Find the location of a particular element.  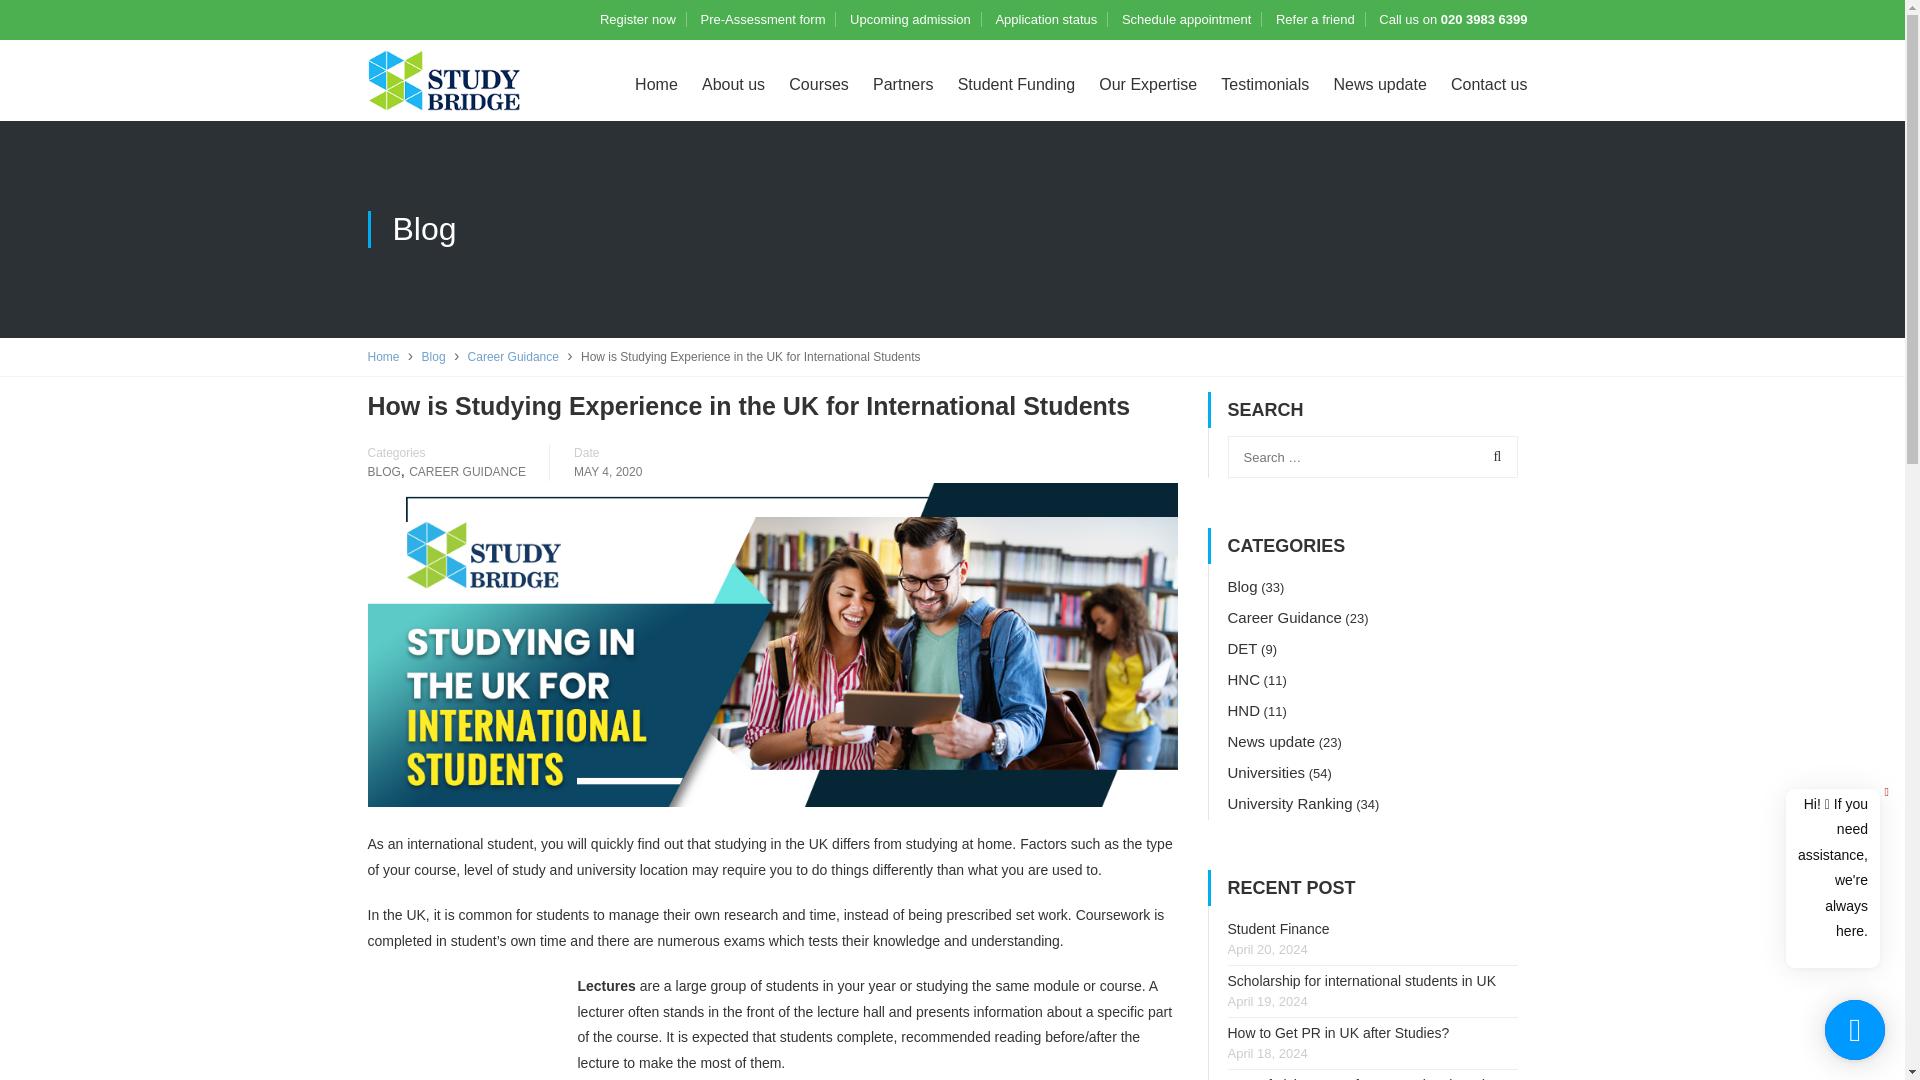

Upcoming admission is located at coordinates (910, 19).